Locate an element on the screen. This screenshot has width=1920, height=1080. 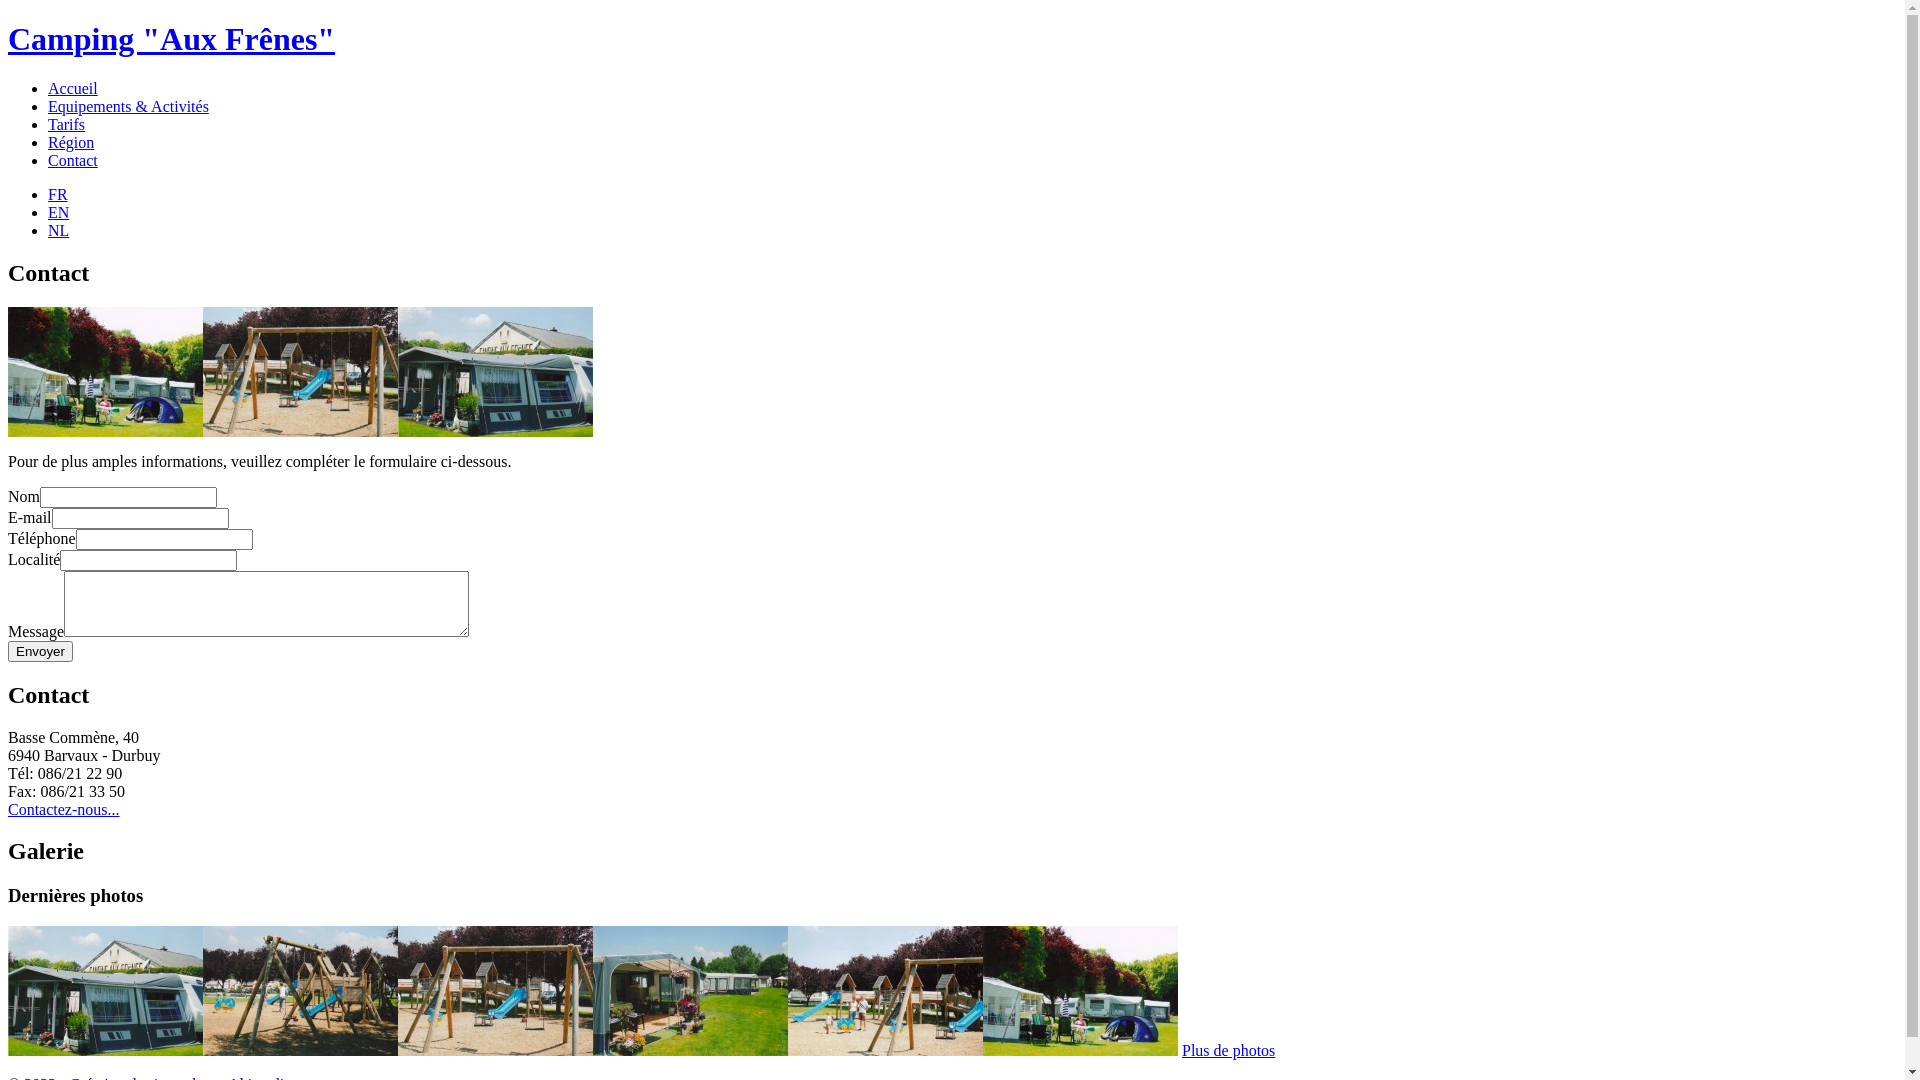
Contactez-nous... is located at coordinates (64, 808).